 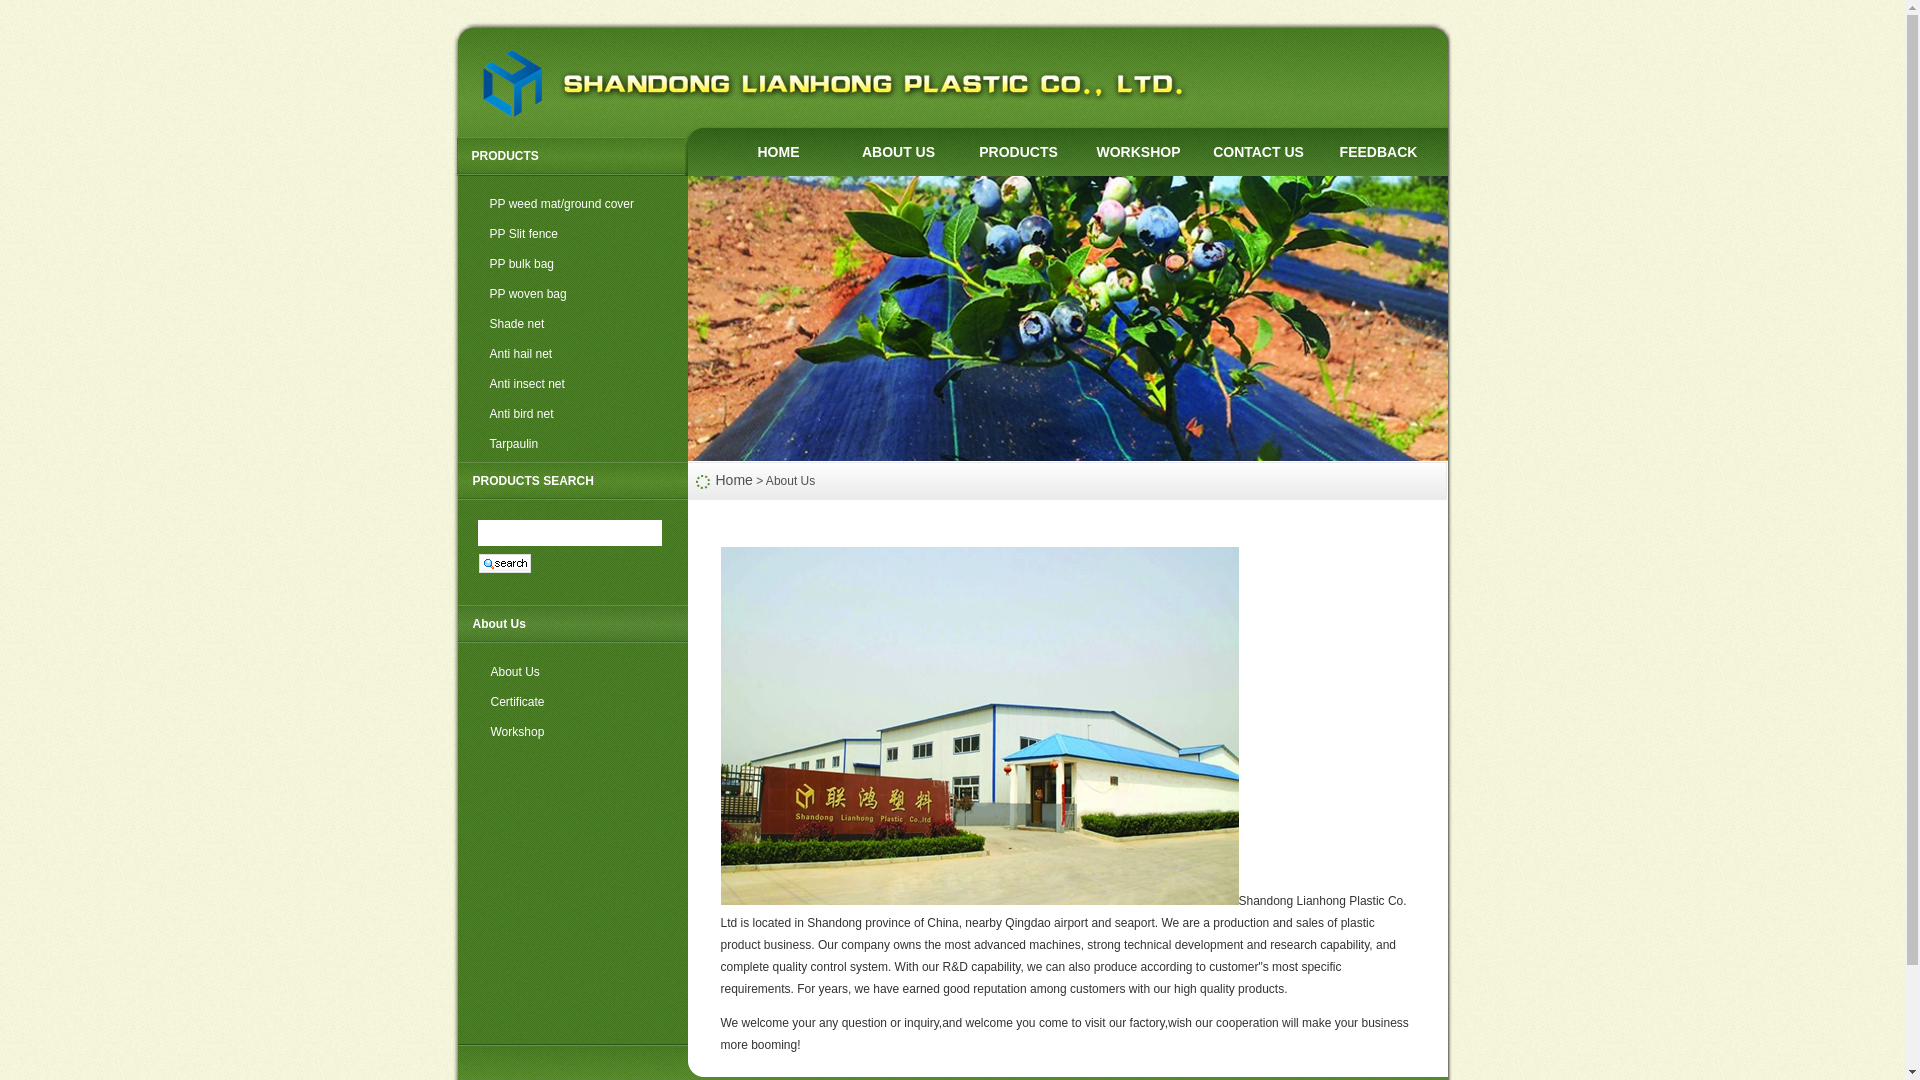 What do you see at coordinates (571, 444) in the screenshot?
I see `Tarpaulin` at bounding box center [571, 444].